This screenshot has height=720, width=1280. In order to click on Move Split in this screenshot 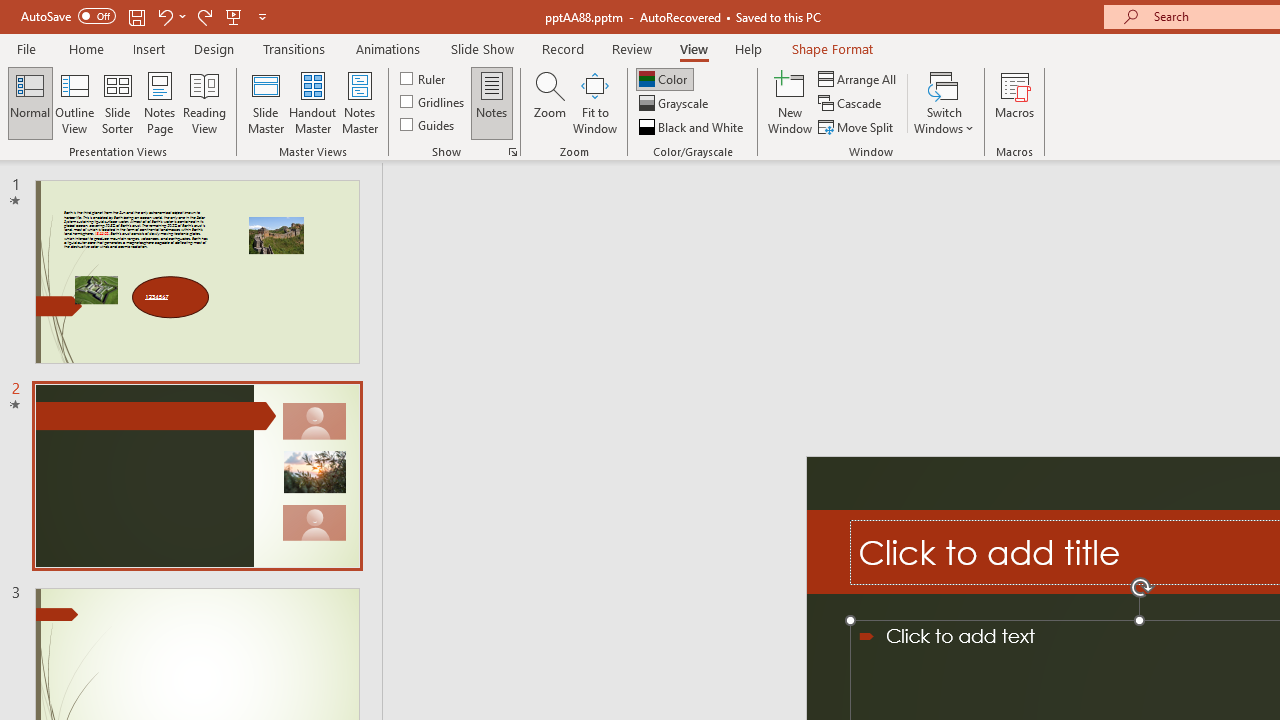, I will do `click(857, 126)`.